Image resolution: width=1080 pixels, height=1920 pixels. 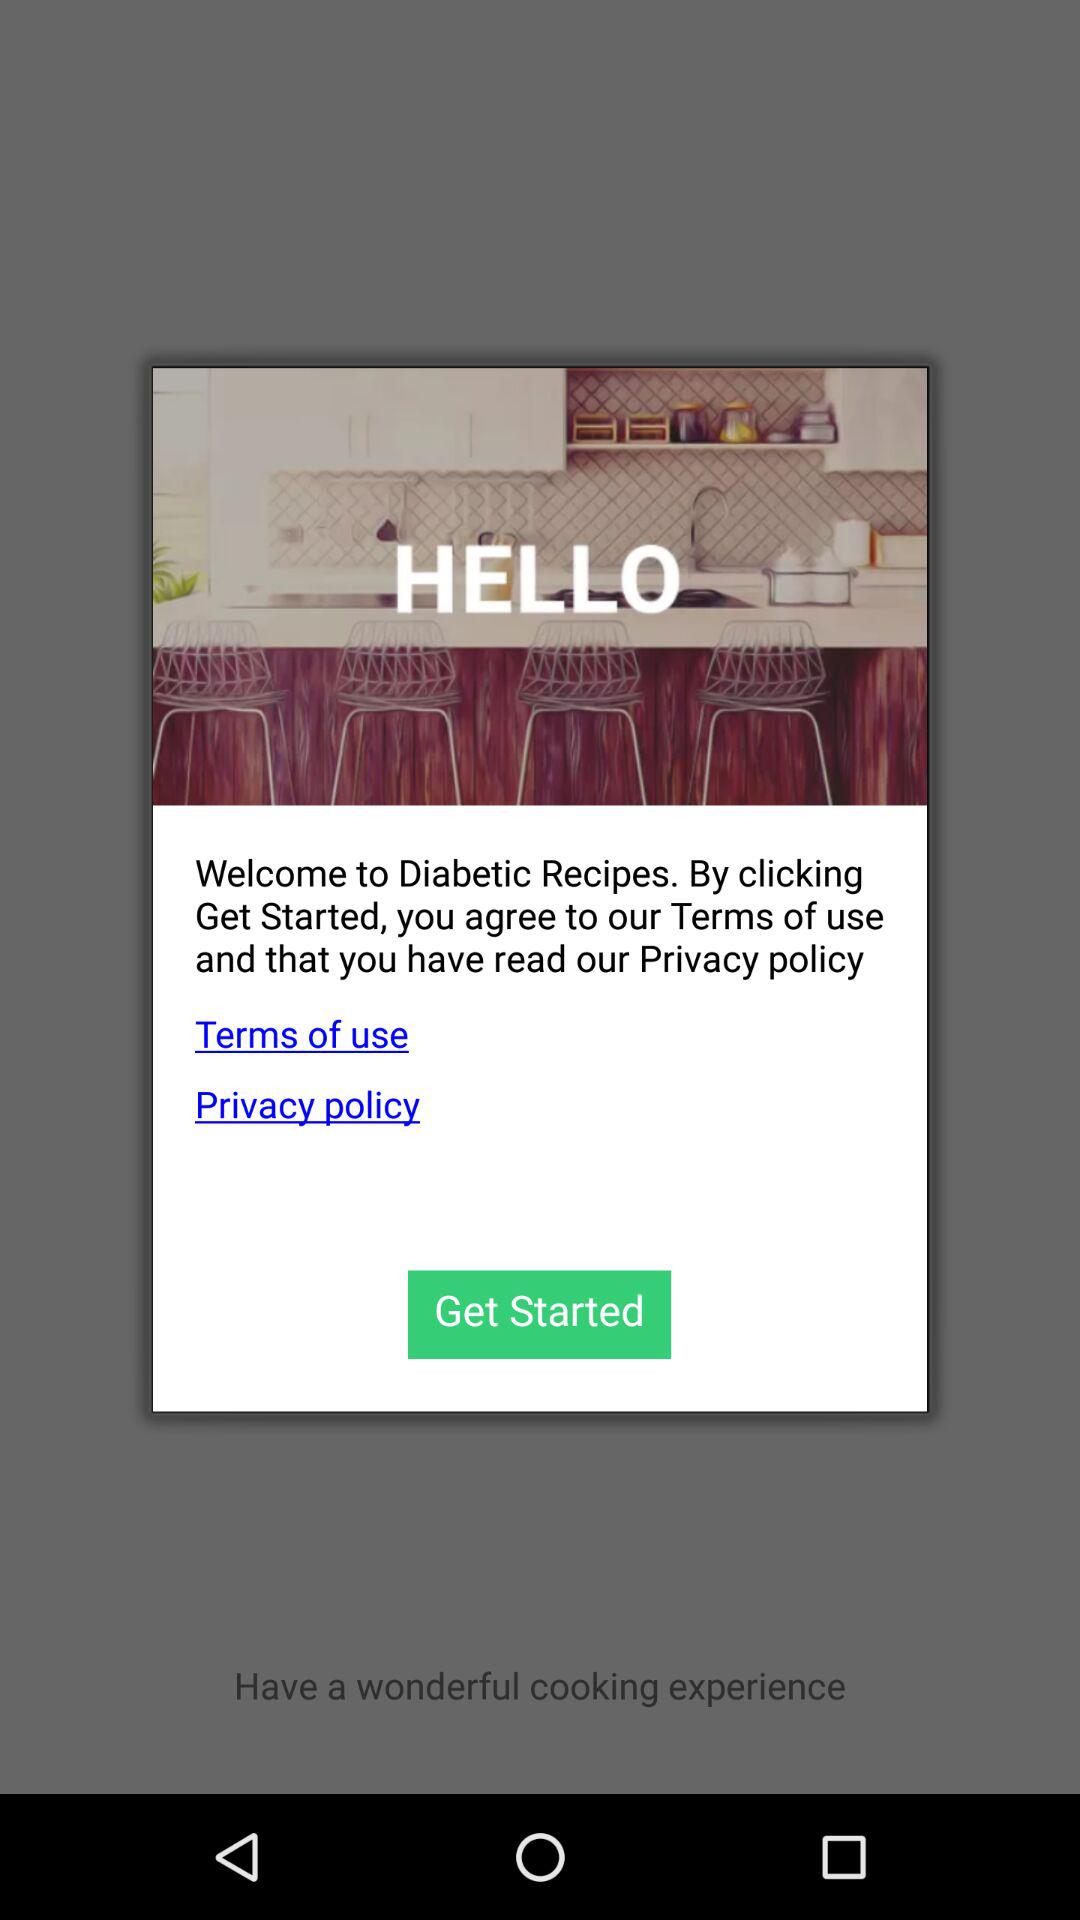 What do you see at coordinates (540, 1314) in the screenshot?
I see `get started` at bounding box center [540, 1314].